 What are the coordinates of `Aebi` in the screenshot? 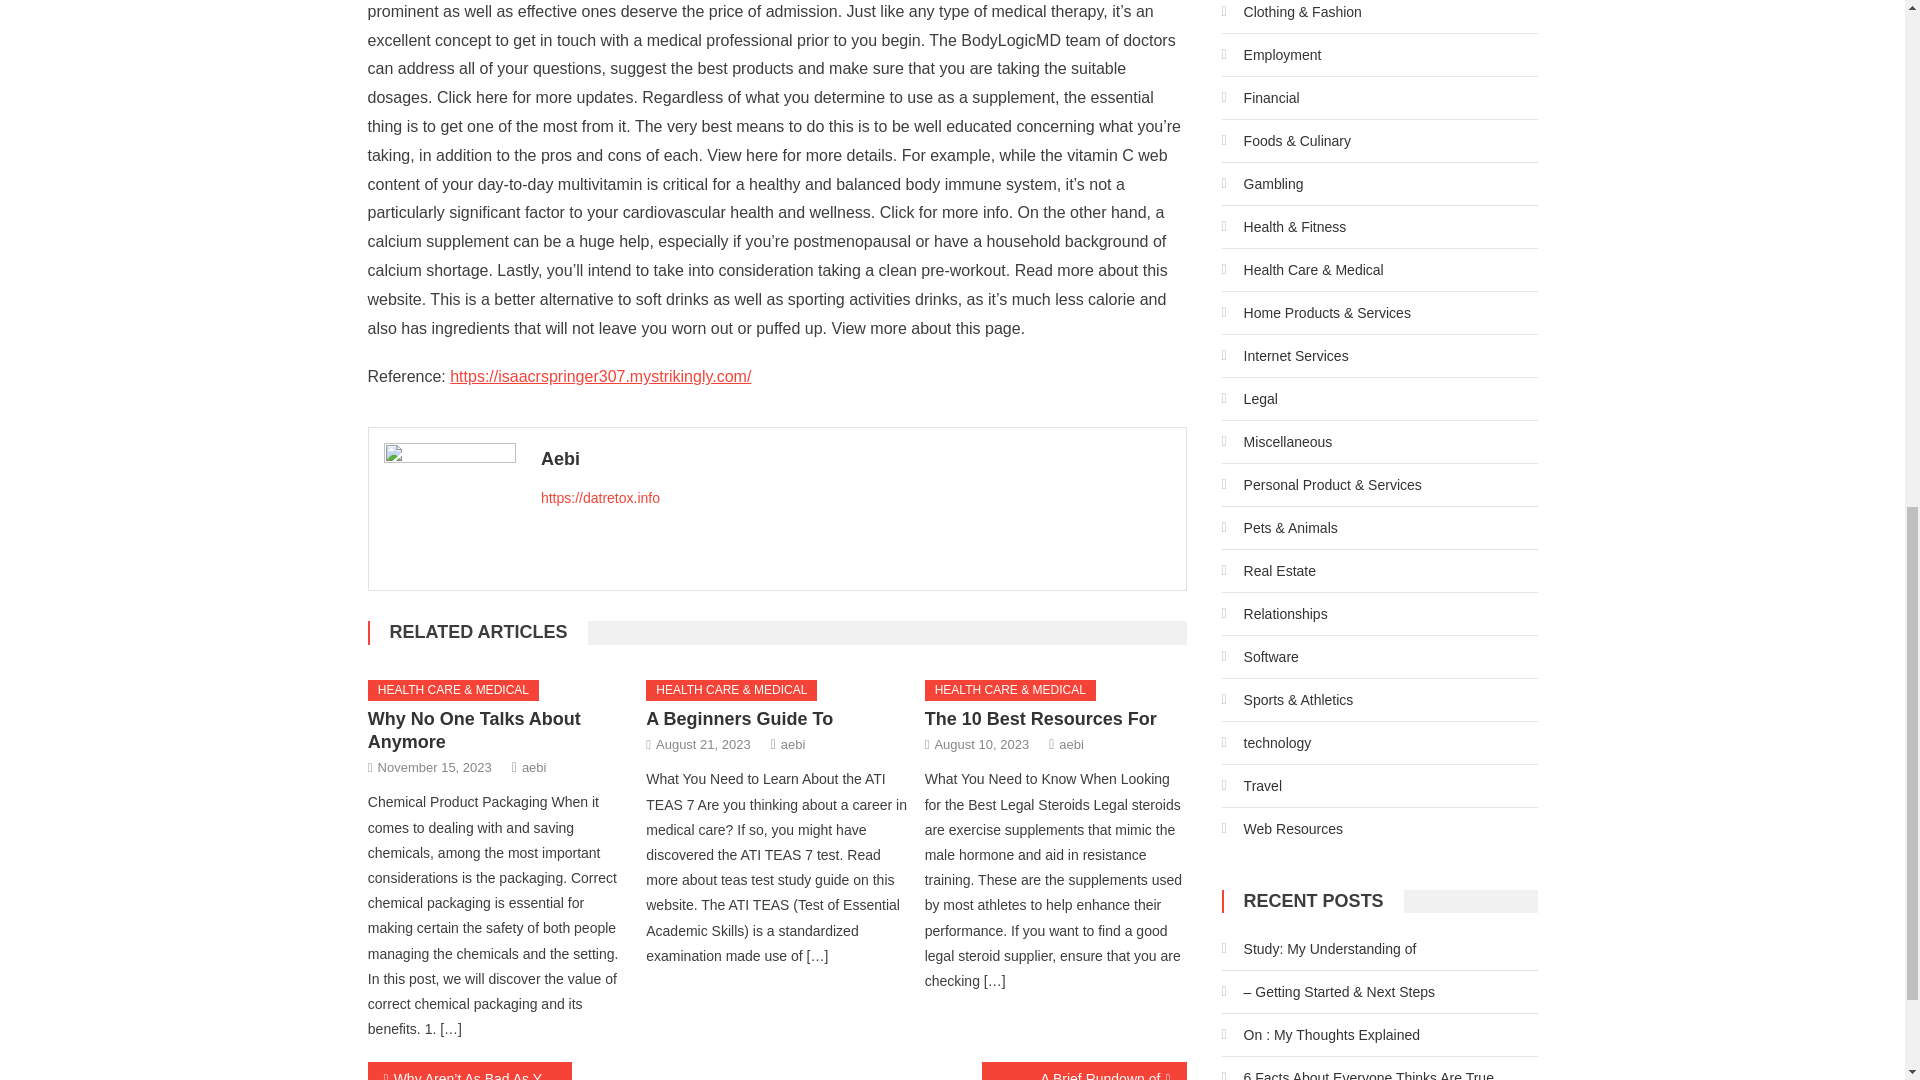 It's located at (856, 458).